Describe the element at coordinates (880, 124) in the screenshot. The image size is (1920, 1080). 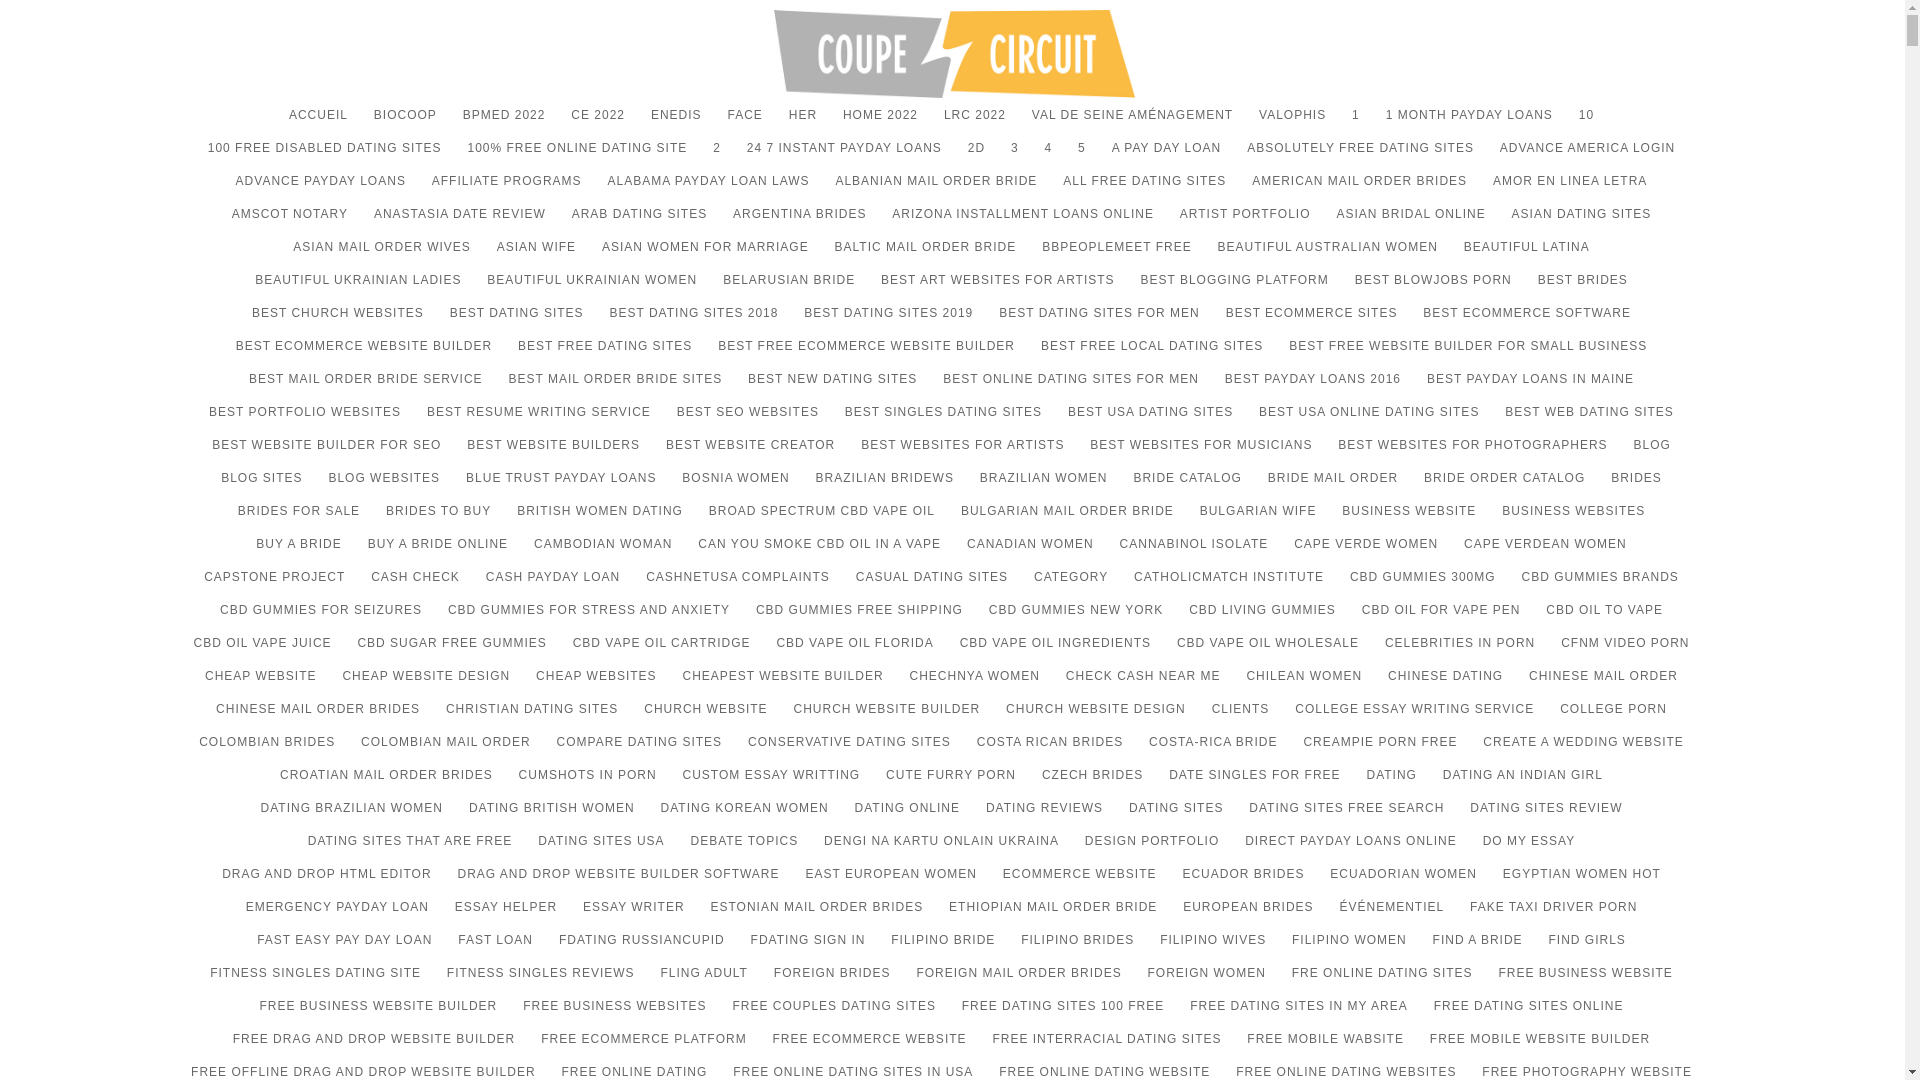
I see `HOME 2022` at that location.